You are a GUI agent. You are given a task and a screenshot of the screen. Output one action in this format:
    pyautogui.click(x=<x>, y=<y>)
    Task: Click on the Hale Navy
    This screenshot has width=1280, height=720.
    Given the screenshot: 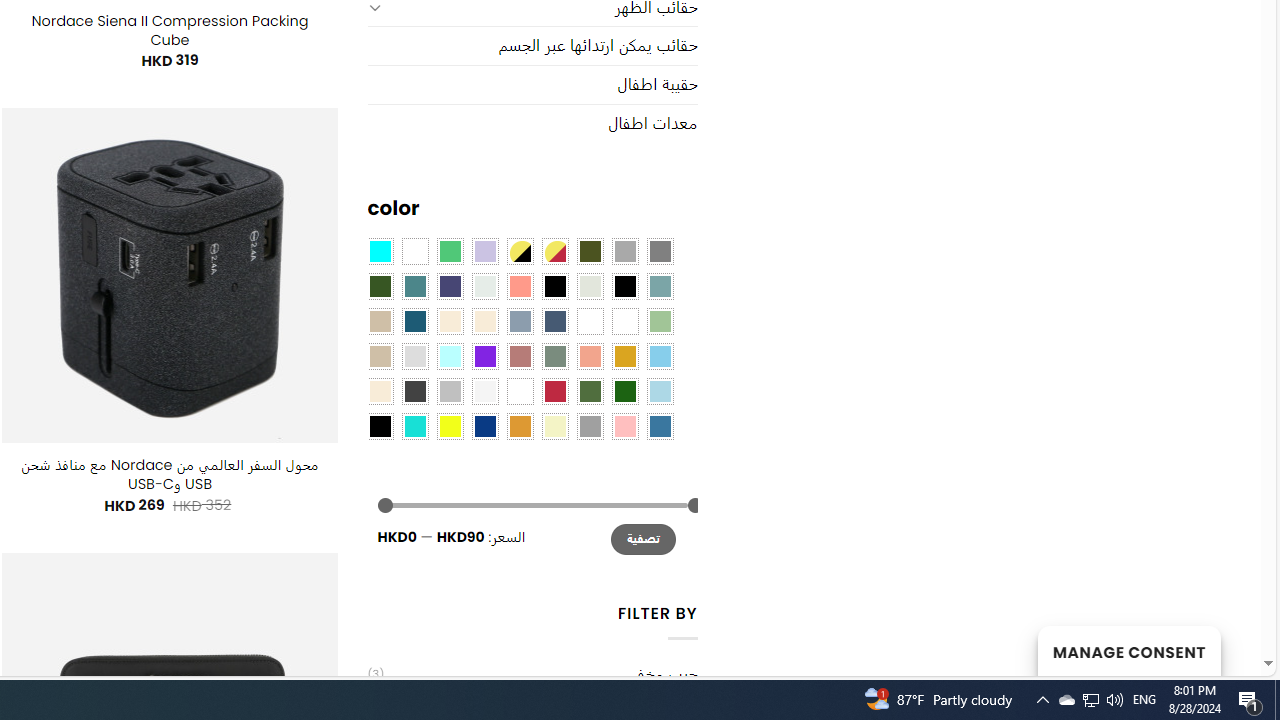 What is the action you would take?
    pyautogui.click(x=554, y=321)
    